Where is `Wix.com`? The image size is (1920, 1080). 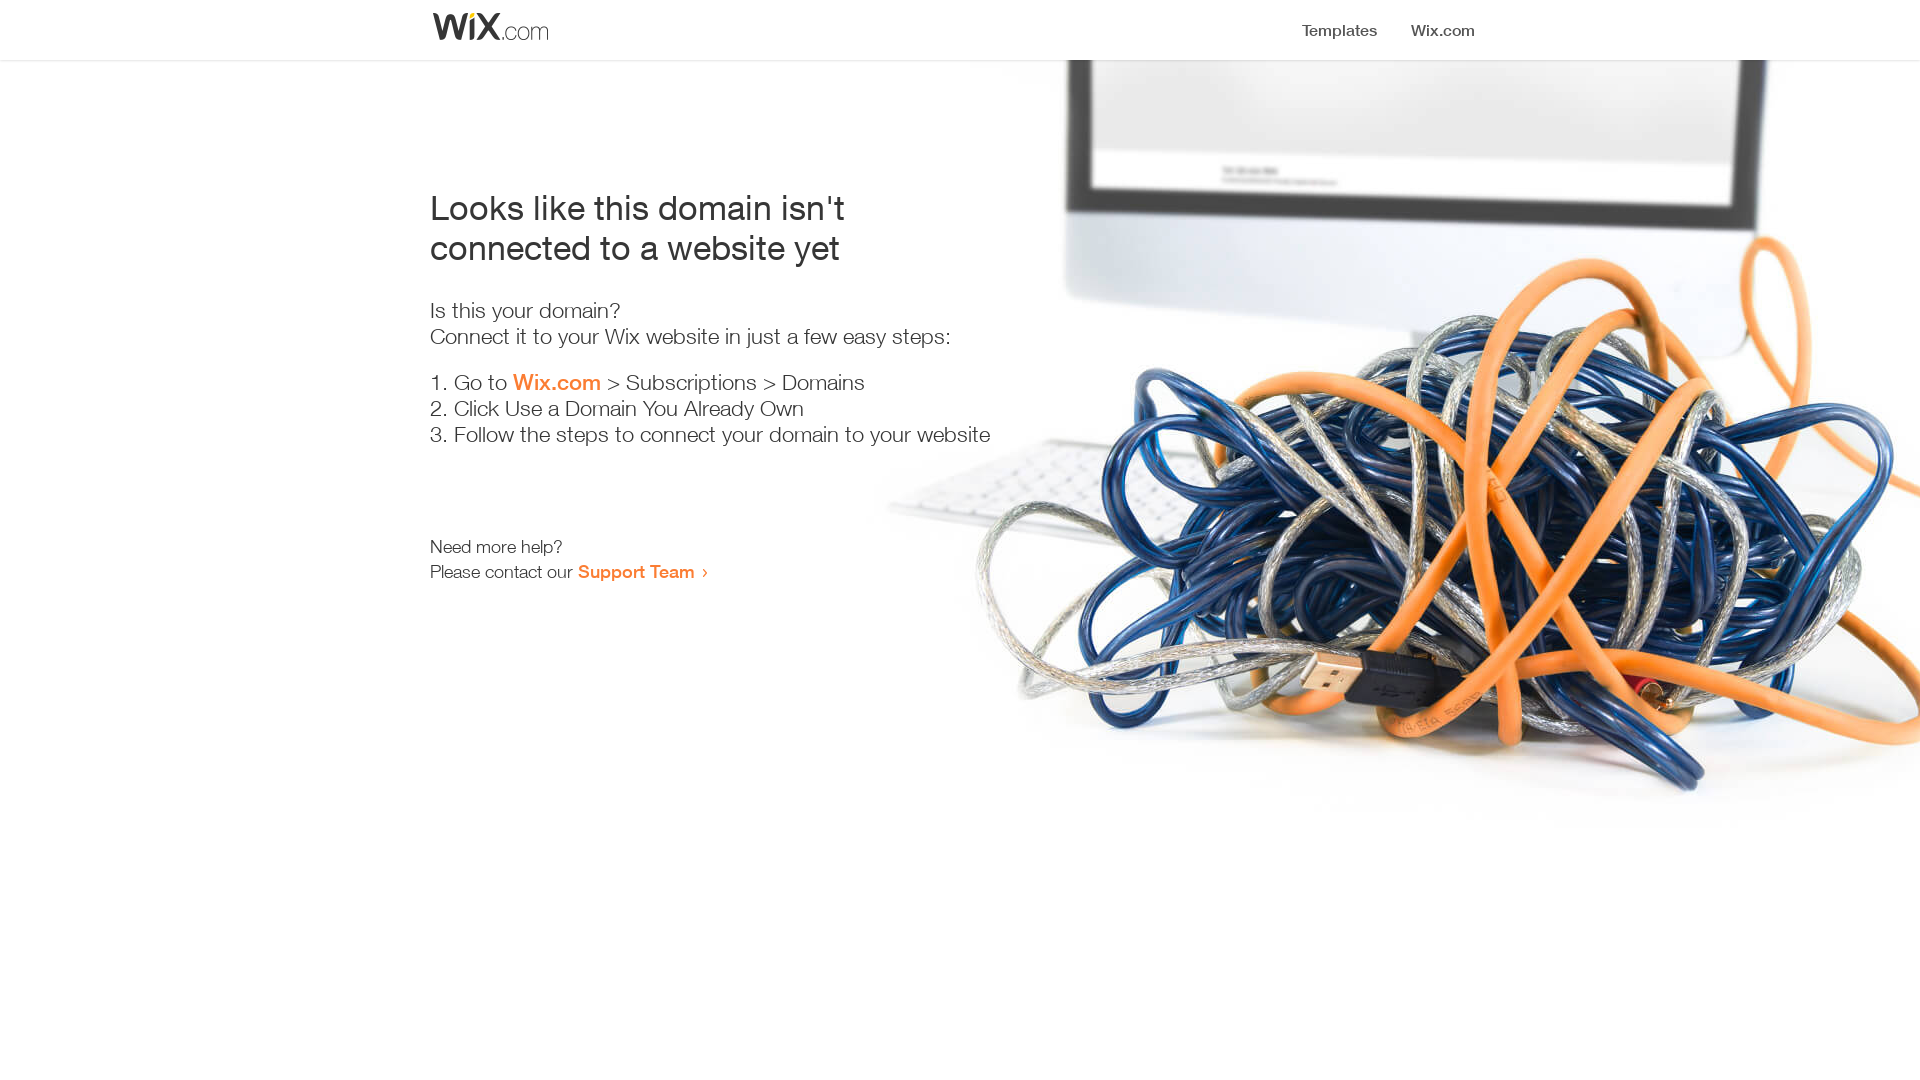 Wix.com is located at coordinates (557, 382).